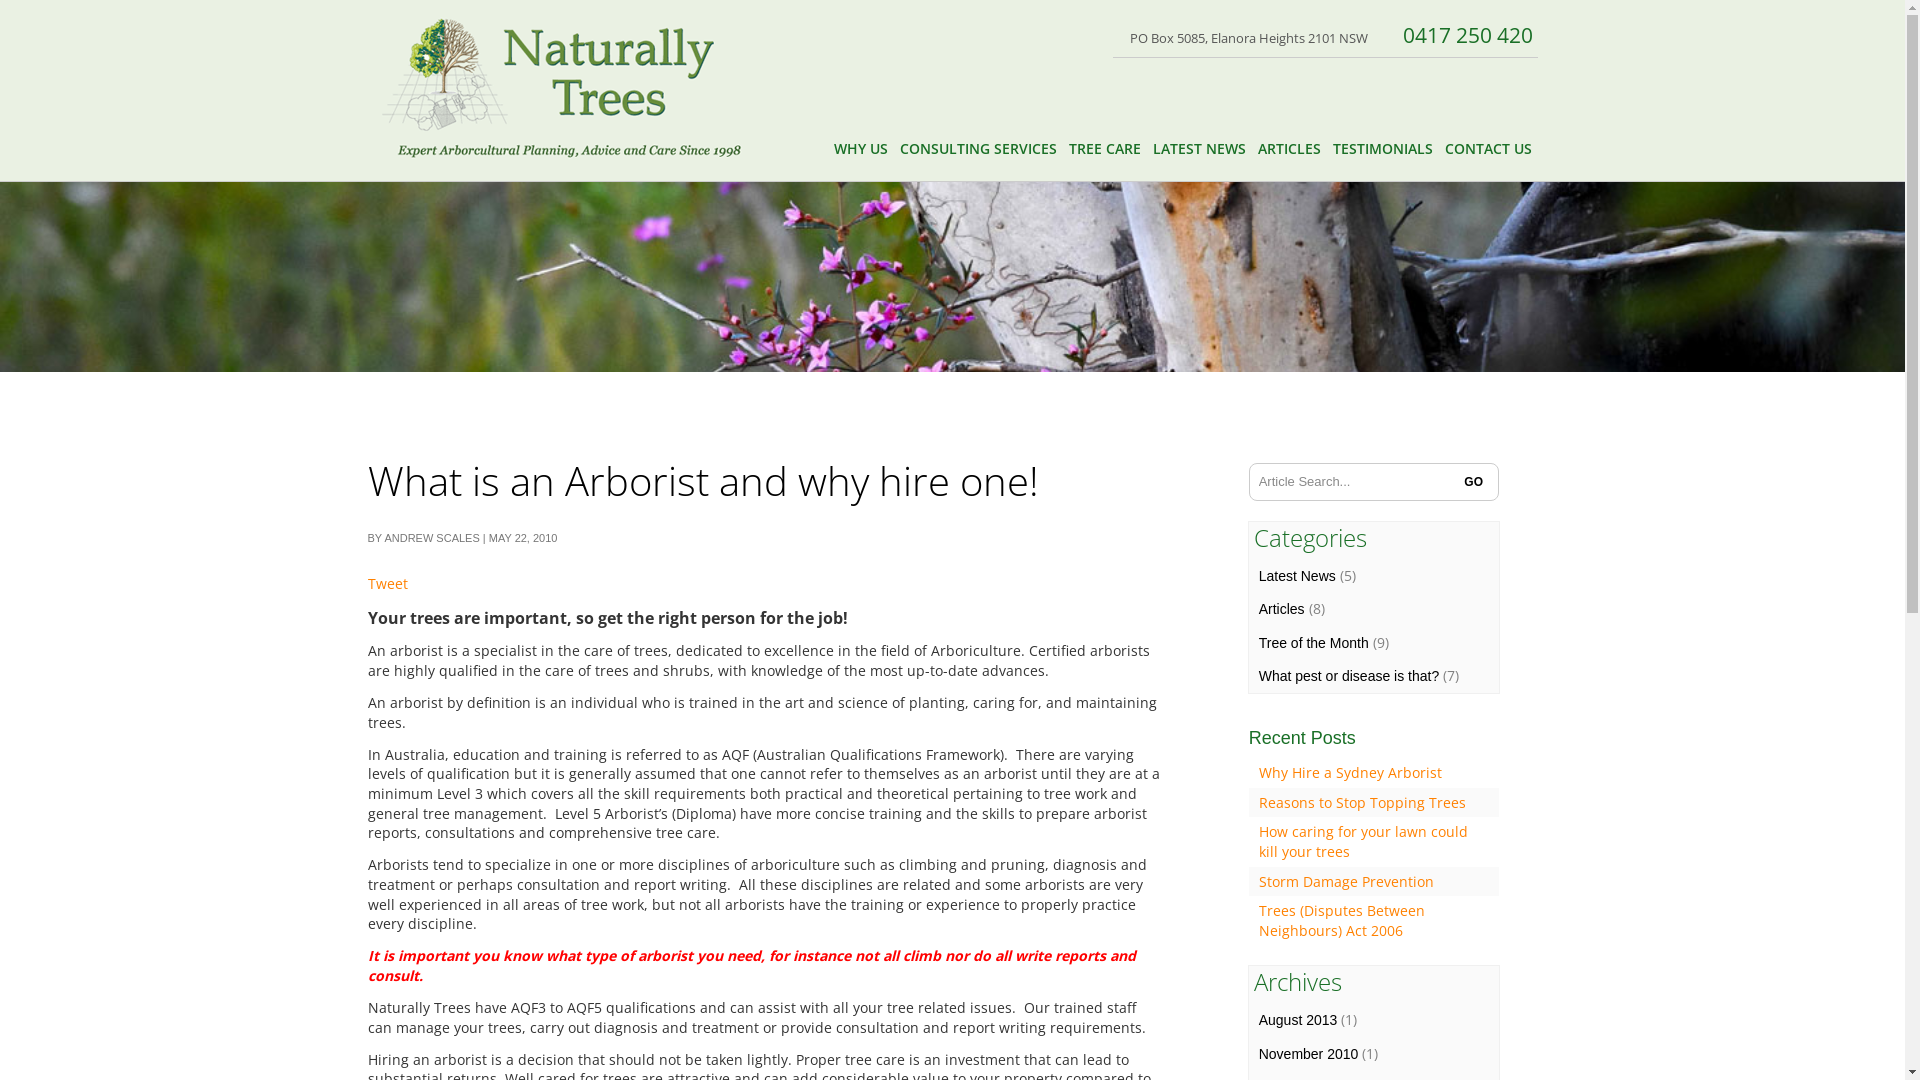 The height and width of the screenshot is (1080, 1920). What do you see at coordinates (978, 149) in the screenshot?
I see `CONSULTING SERVICES` at bounding box center [978, 149].